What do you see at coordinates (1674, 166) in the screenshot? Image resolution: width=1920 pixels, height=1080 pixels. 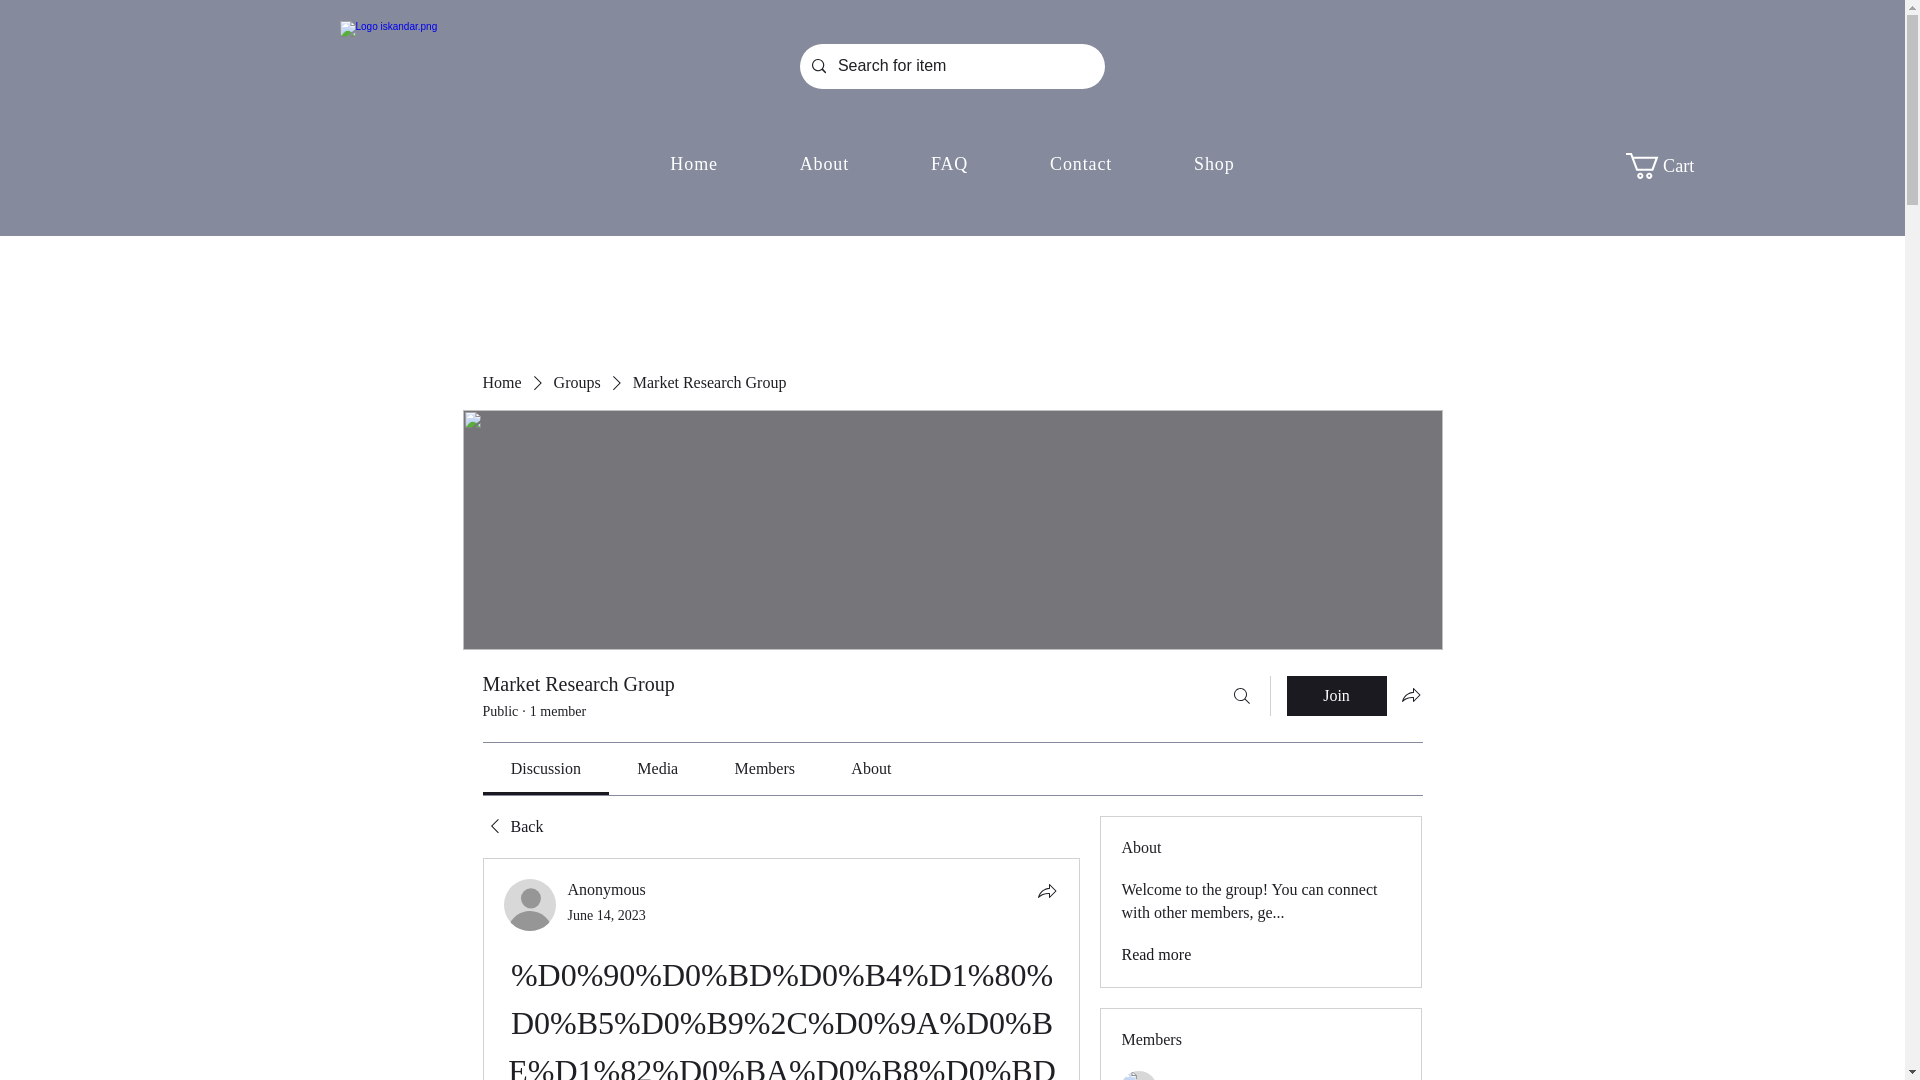 I see `Cart` at bounding box center [1674, 166].